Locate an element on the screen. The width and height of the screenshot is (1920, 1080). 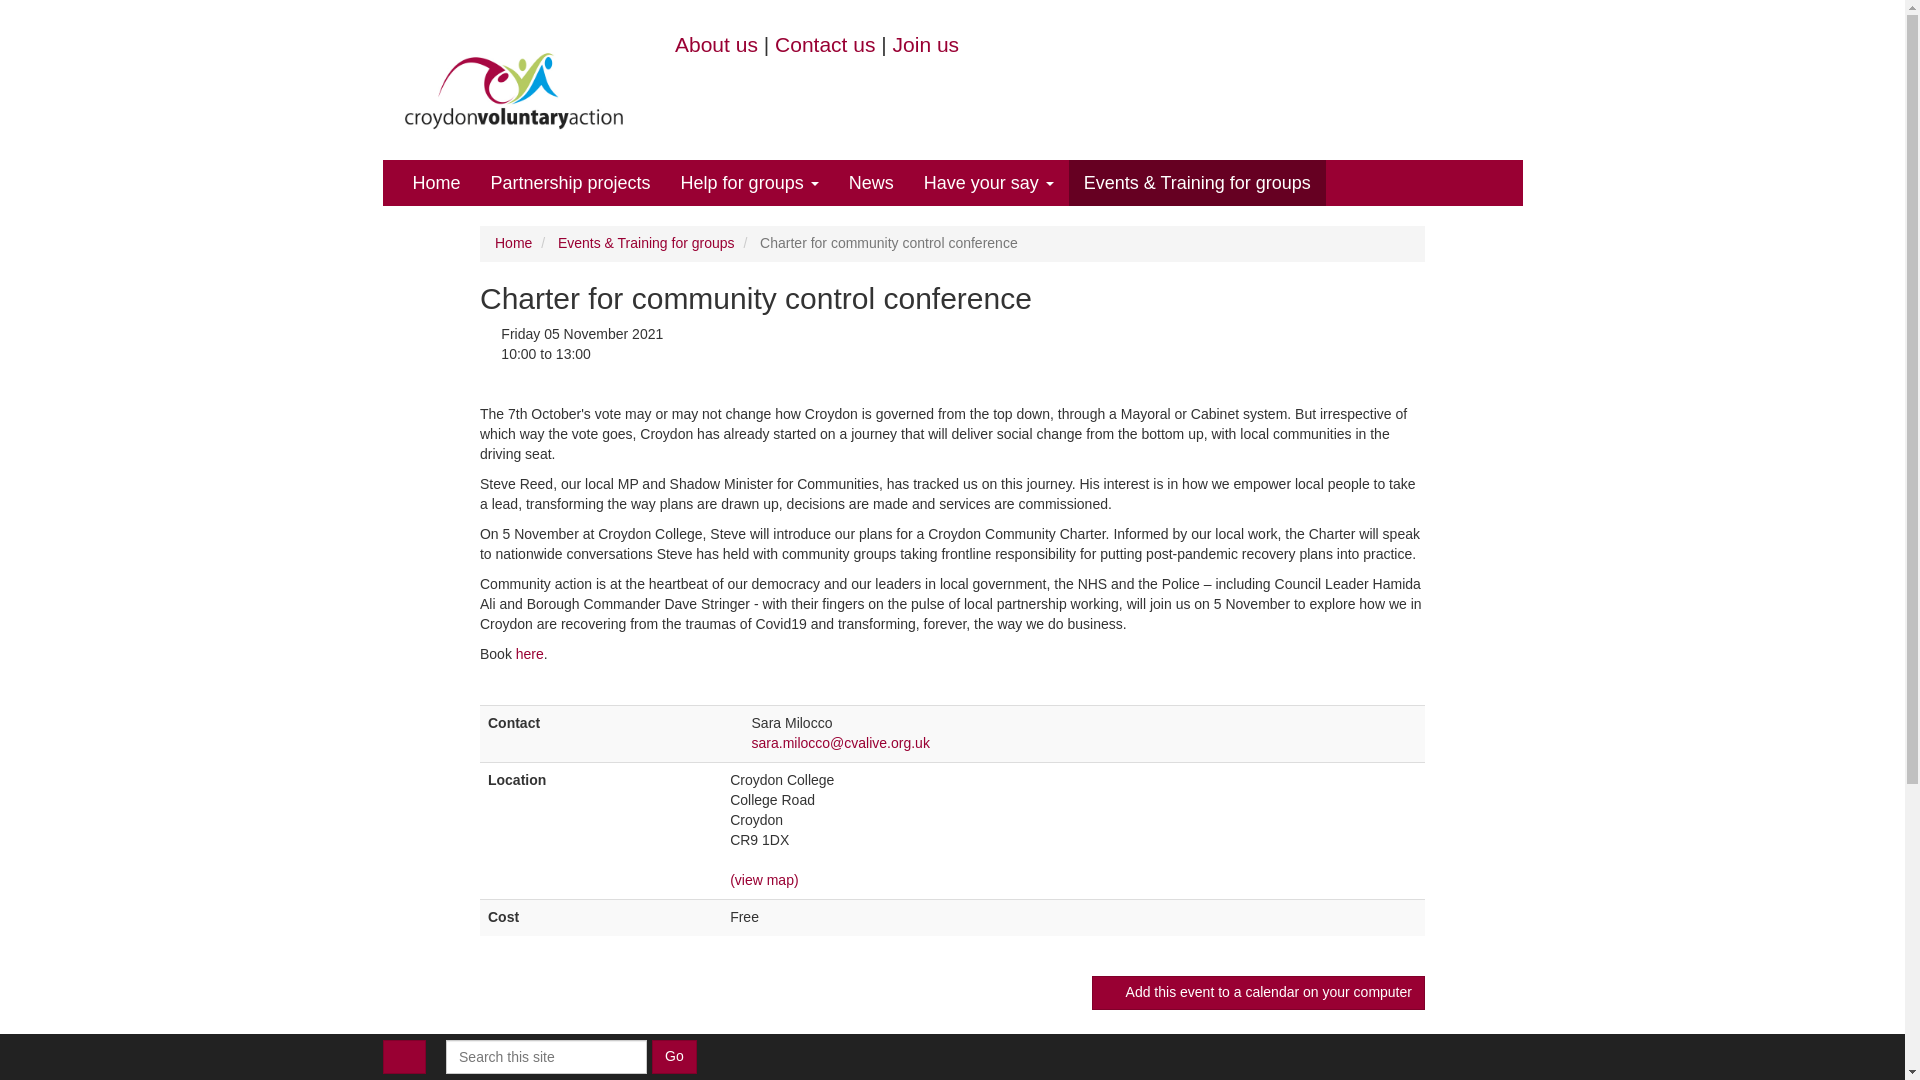
here is located at coordinates (530, 654).